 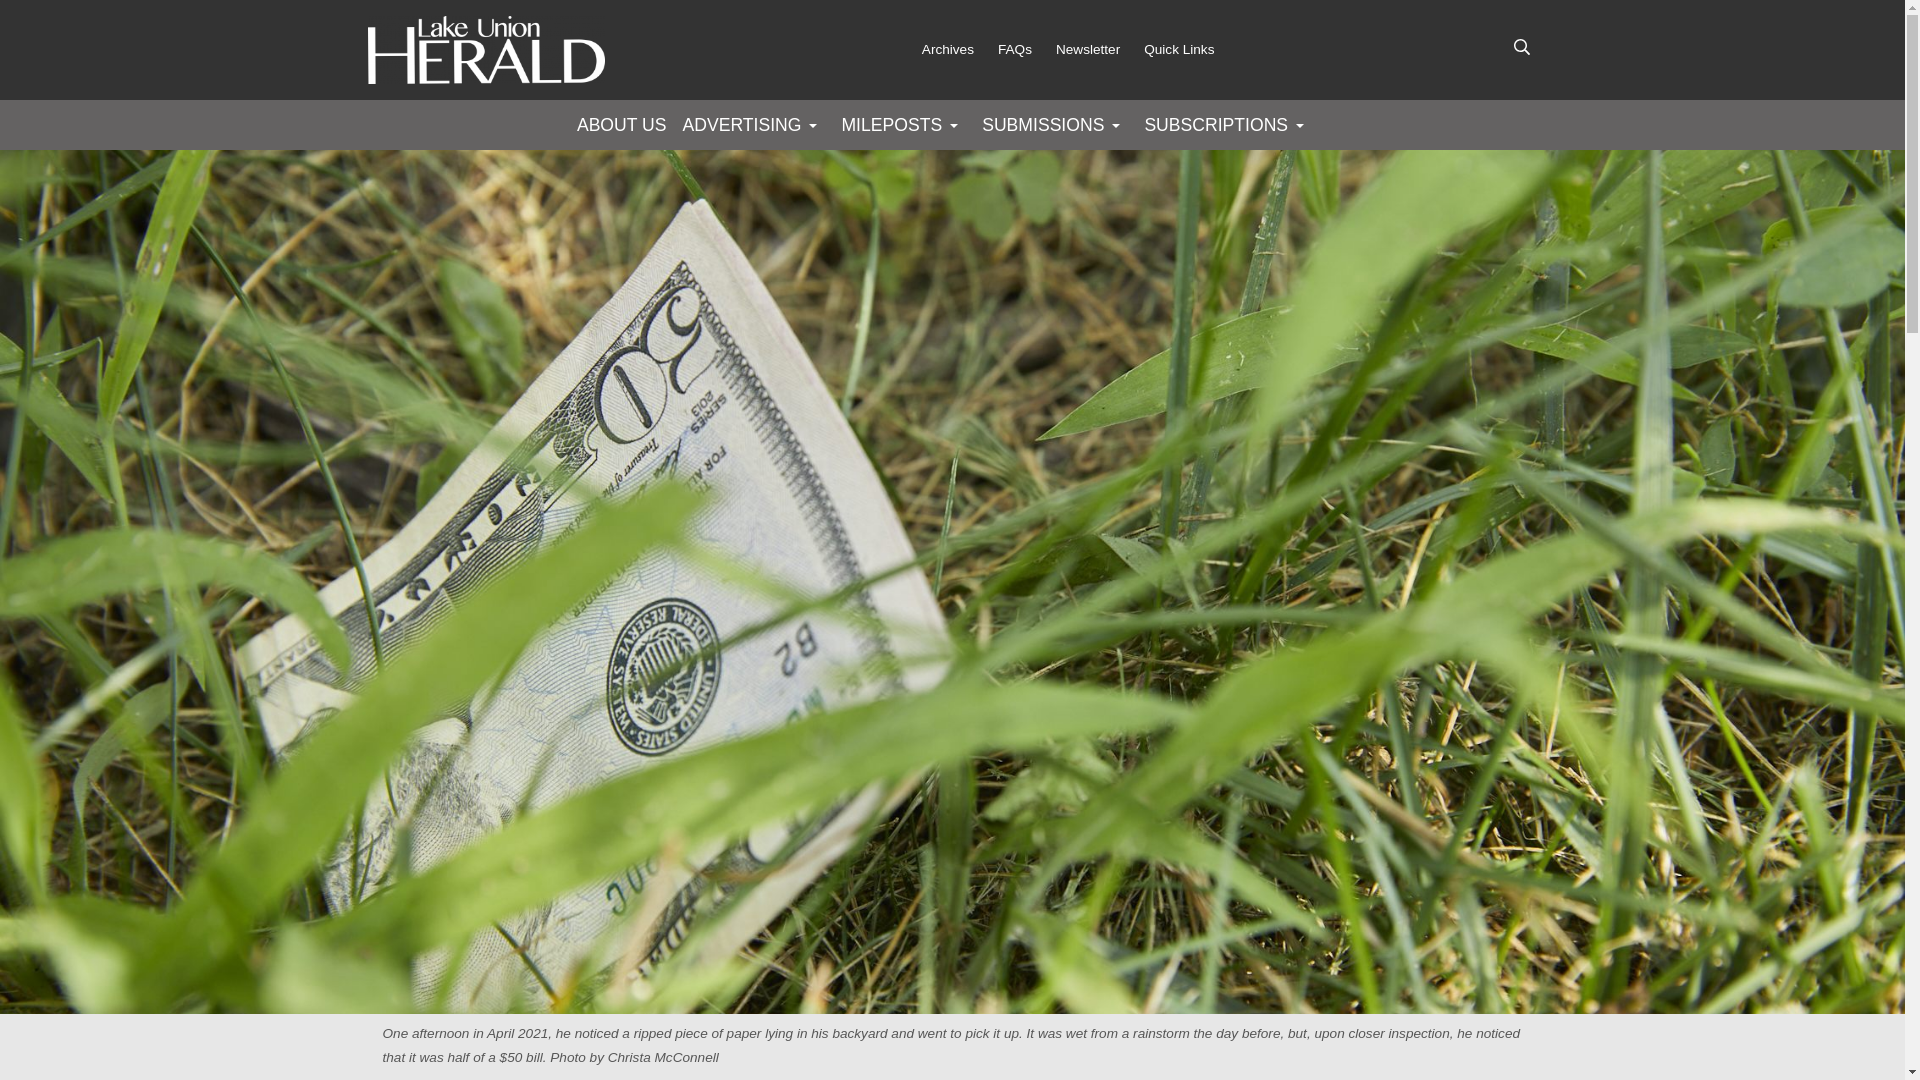 What do you see at coordinates (622, 124) in the screenshot?
I see `ABOUT US` at bounding box center [622, 124].